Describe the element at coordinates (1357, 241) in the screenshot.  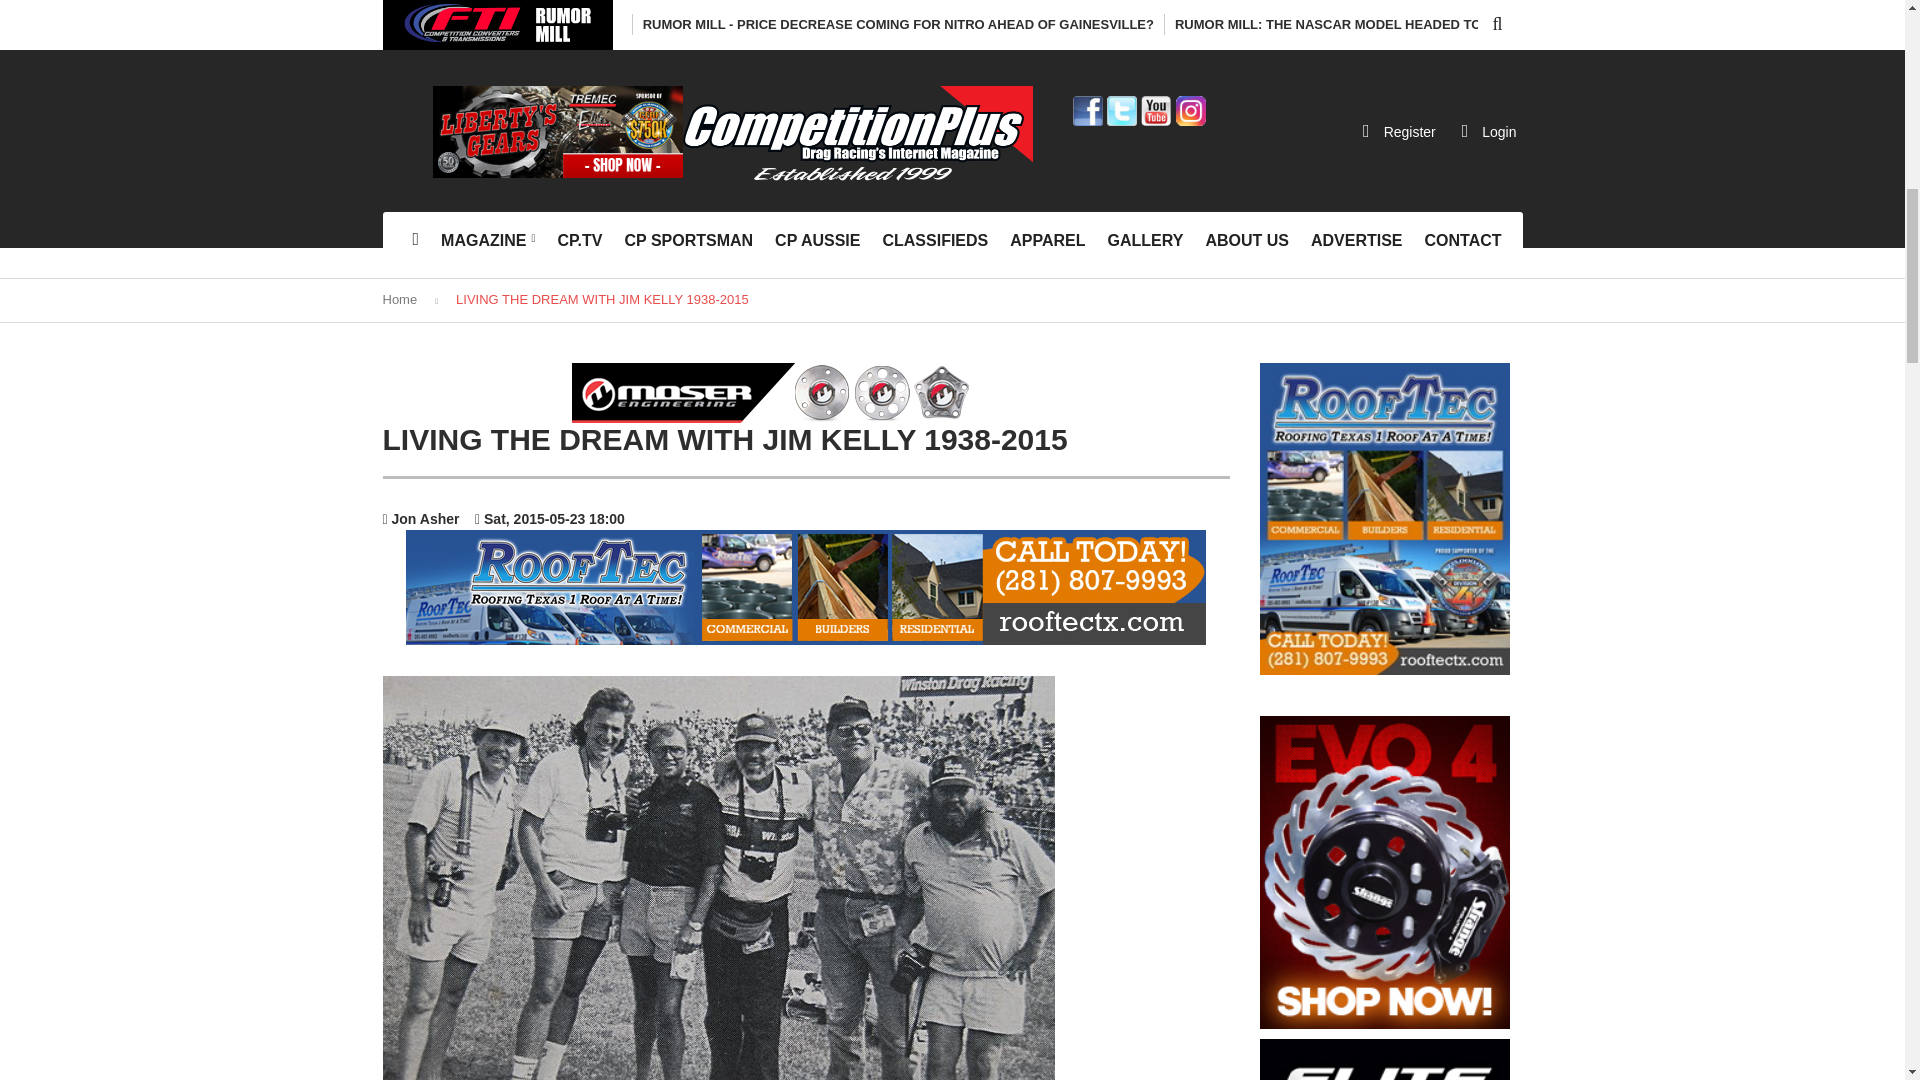
I see `ADVERTISE` at that location.